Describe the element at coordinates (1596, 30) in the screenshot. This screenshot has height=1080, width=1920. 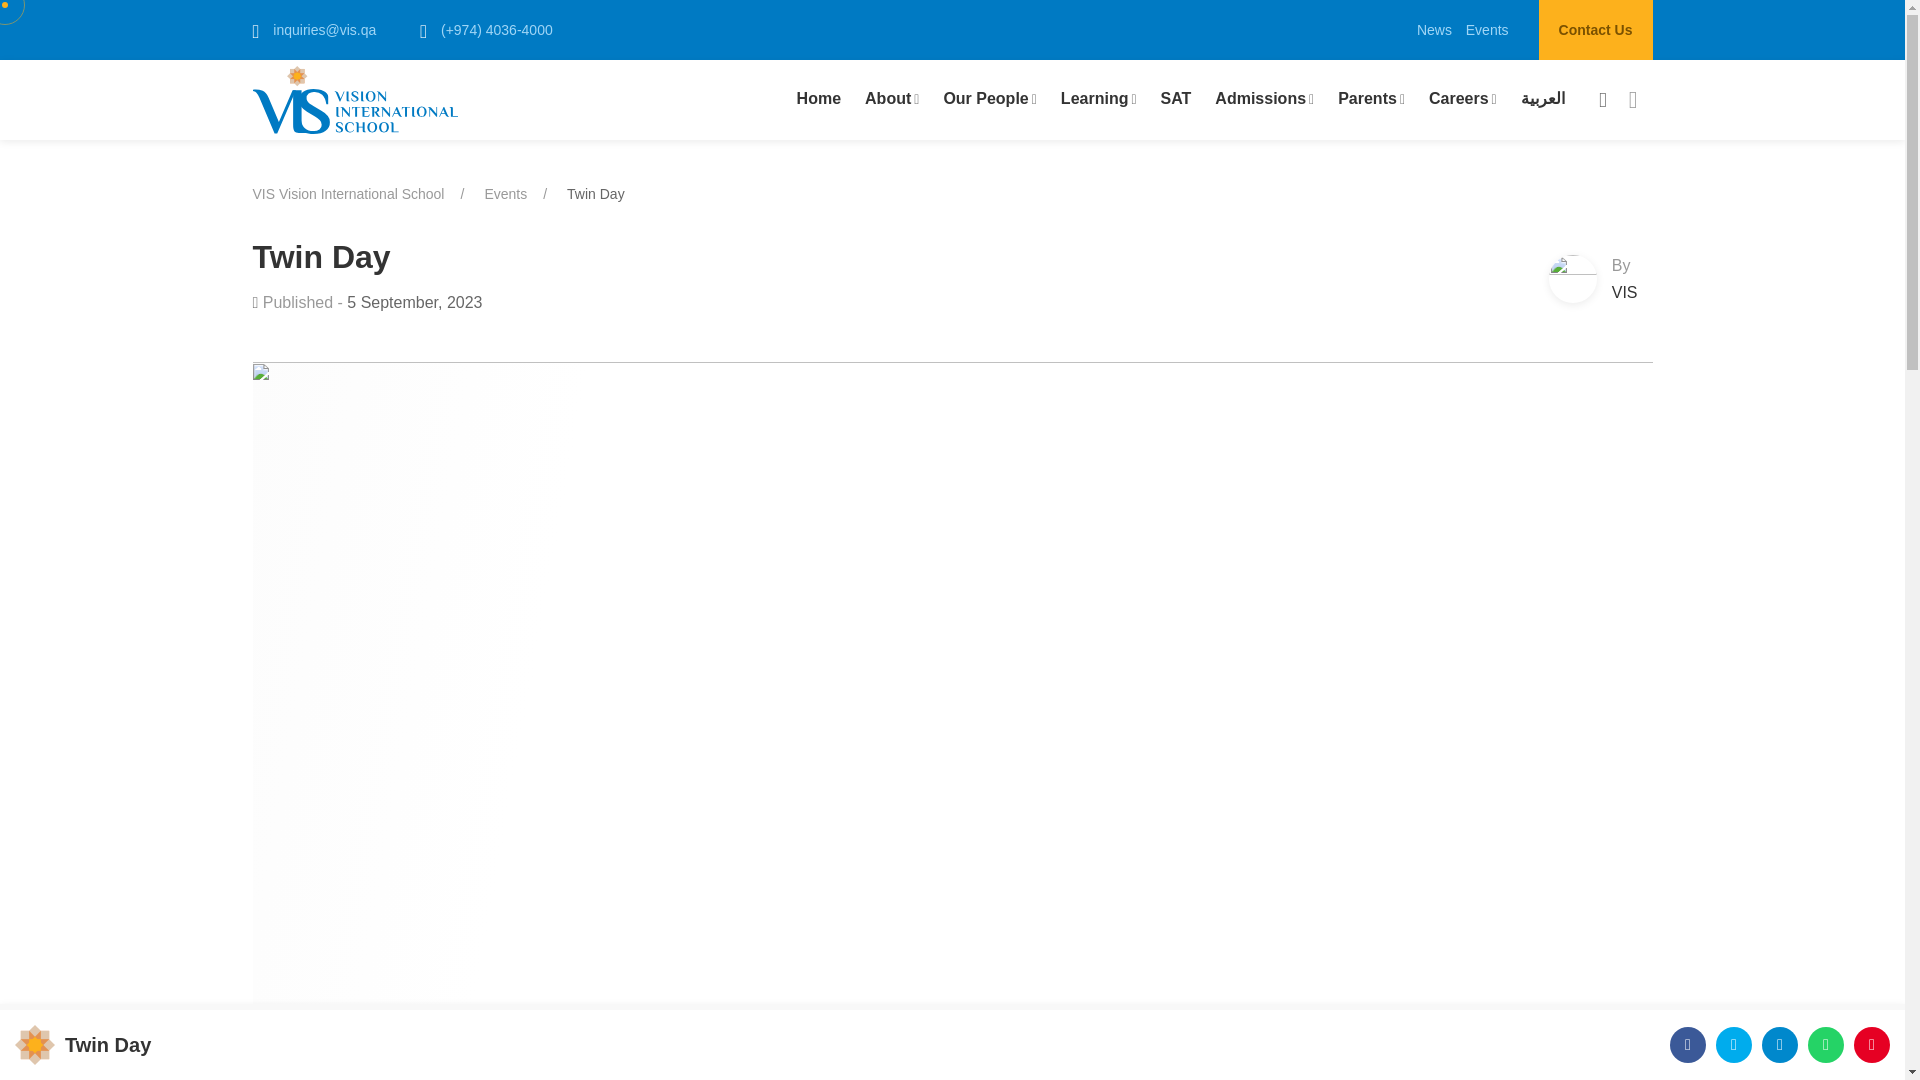
I see `Contact Us` at that location.